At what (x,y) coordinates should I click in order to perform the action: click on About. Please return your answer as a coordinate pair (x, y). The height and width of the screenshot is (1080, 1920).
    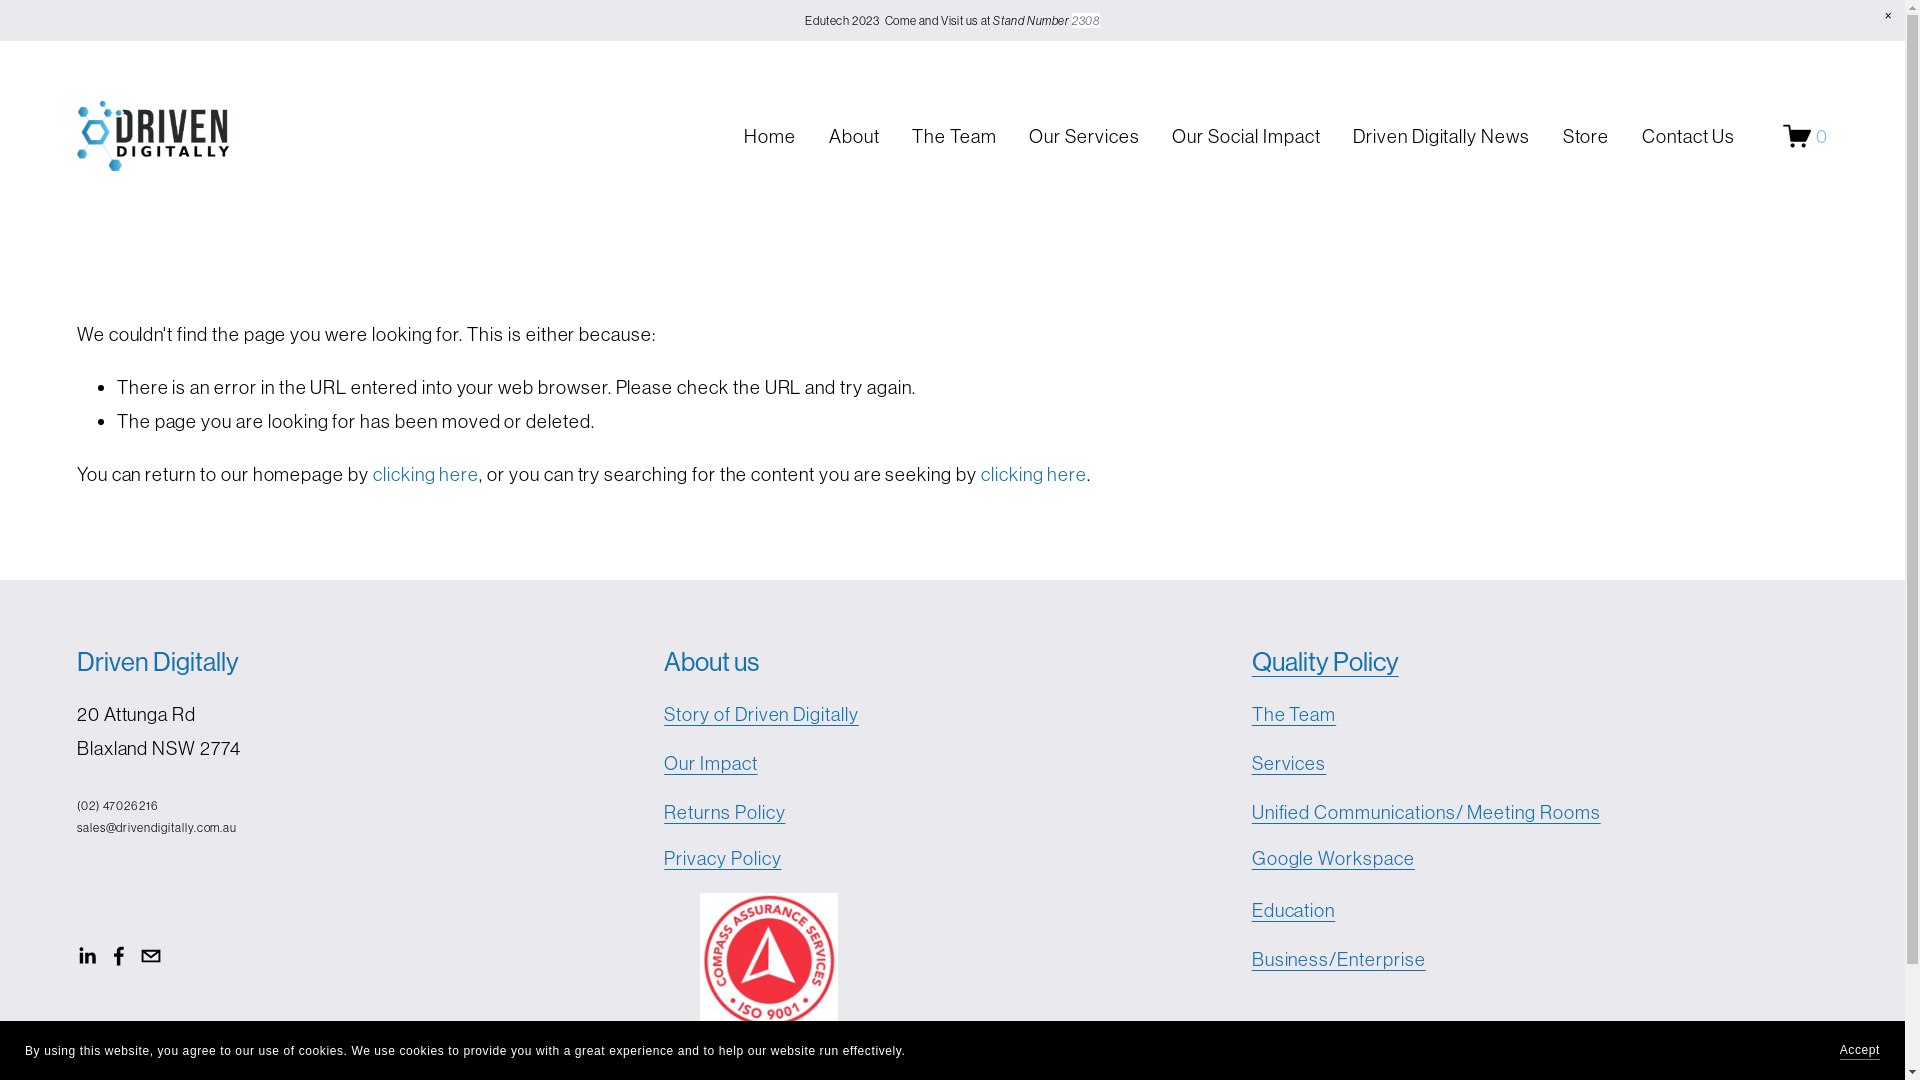
    Looking at the image, I should click on (854, 136).